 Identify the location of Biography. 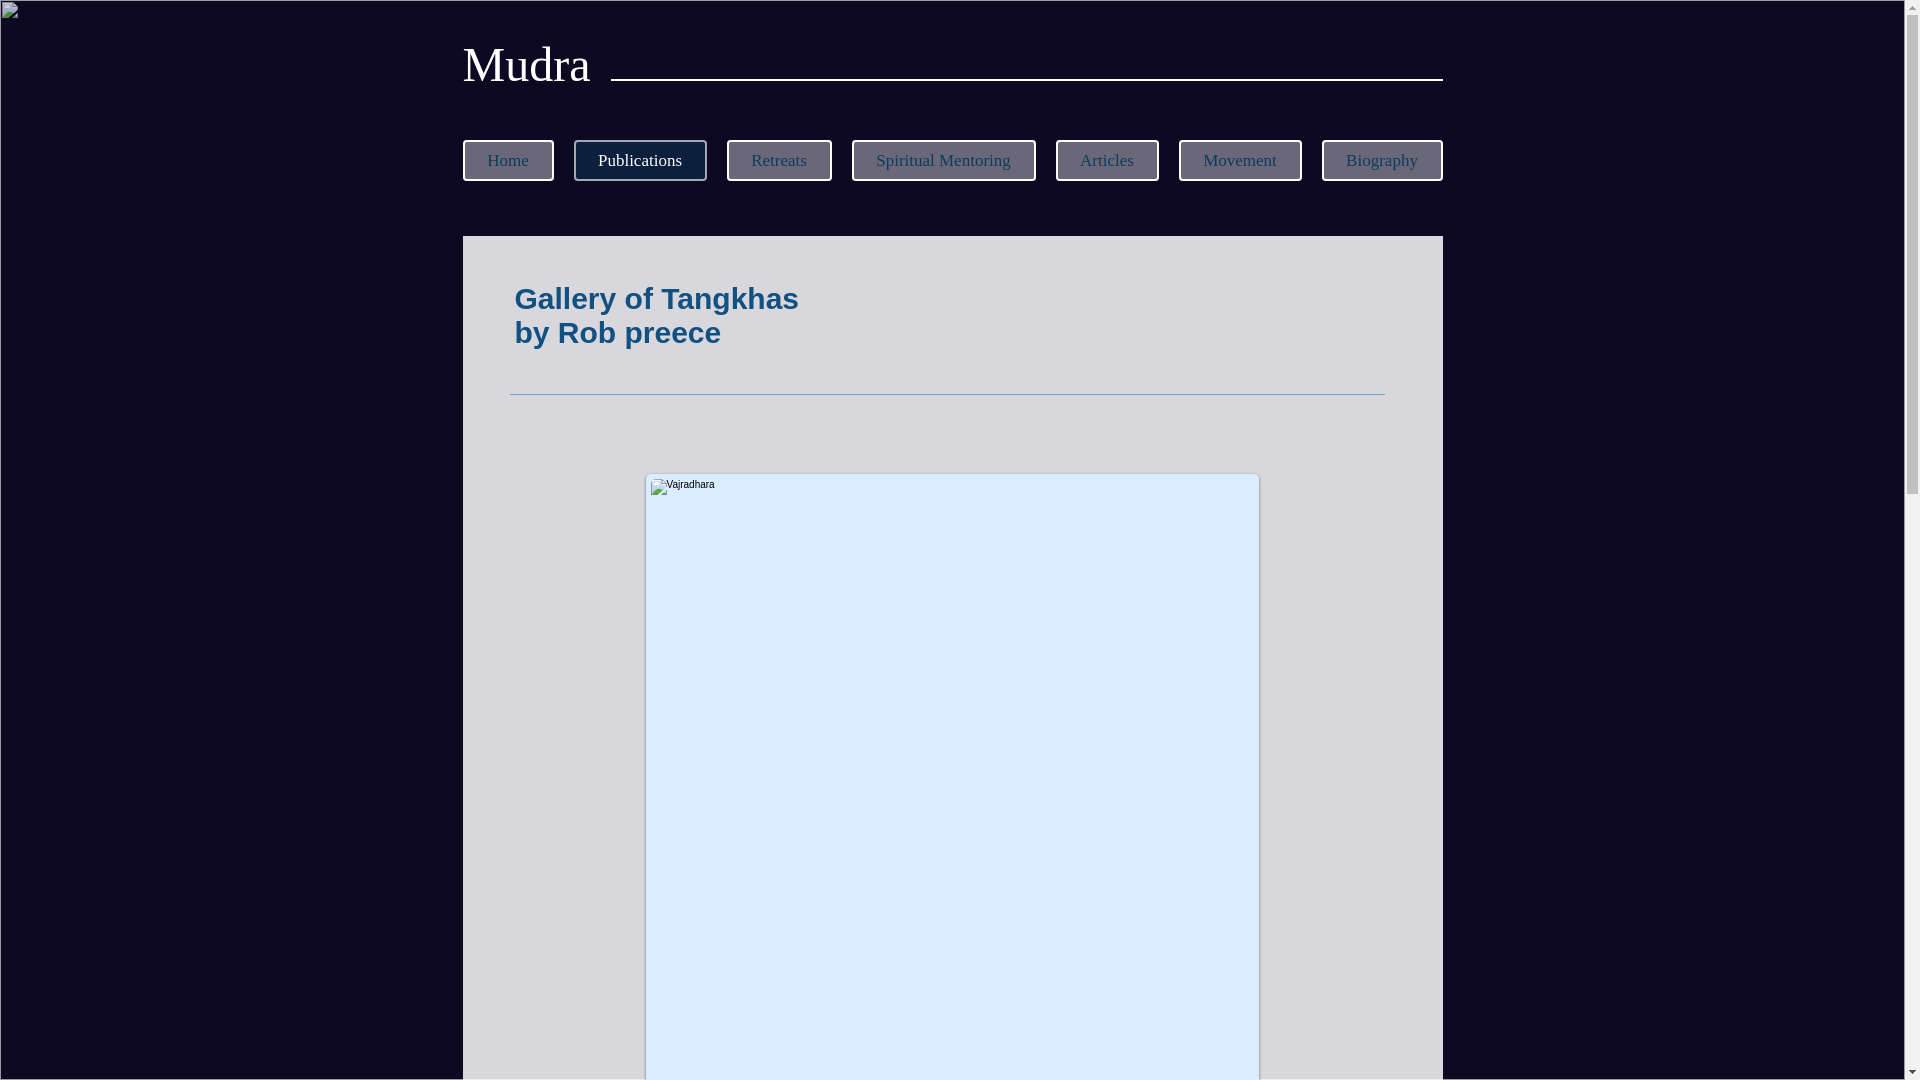
(1382, 160).